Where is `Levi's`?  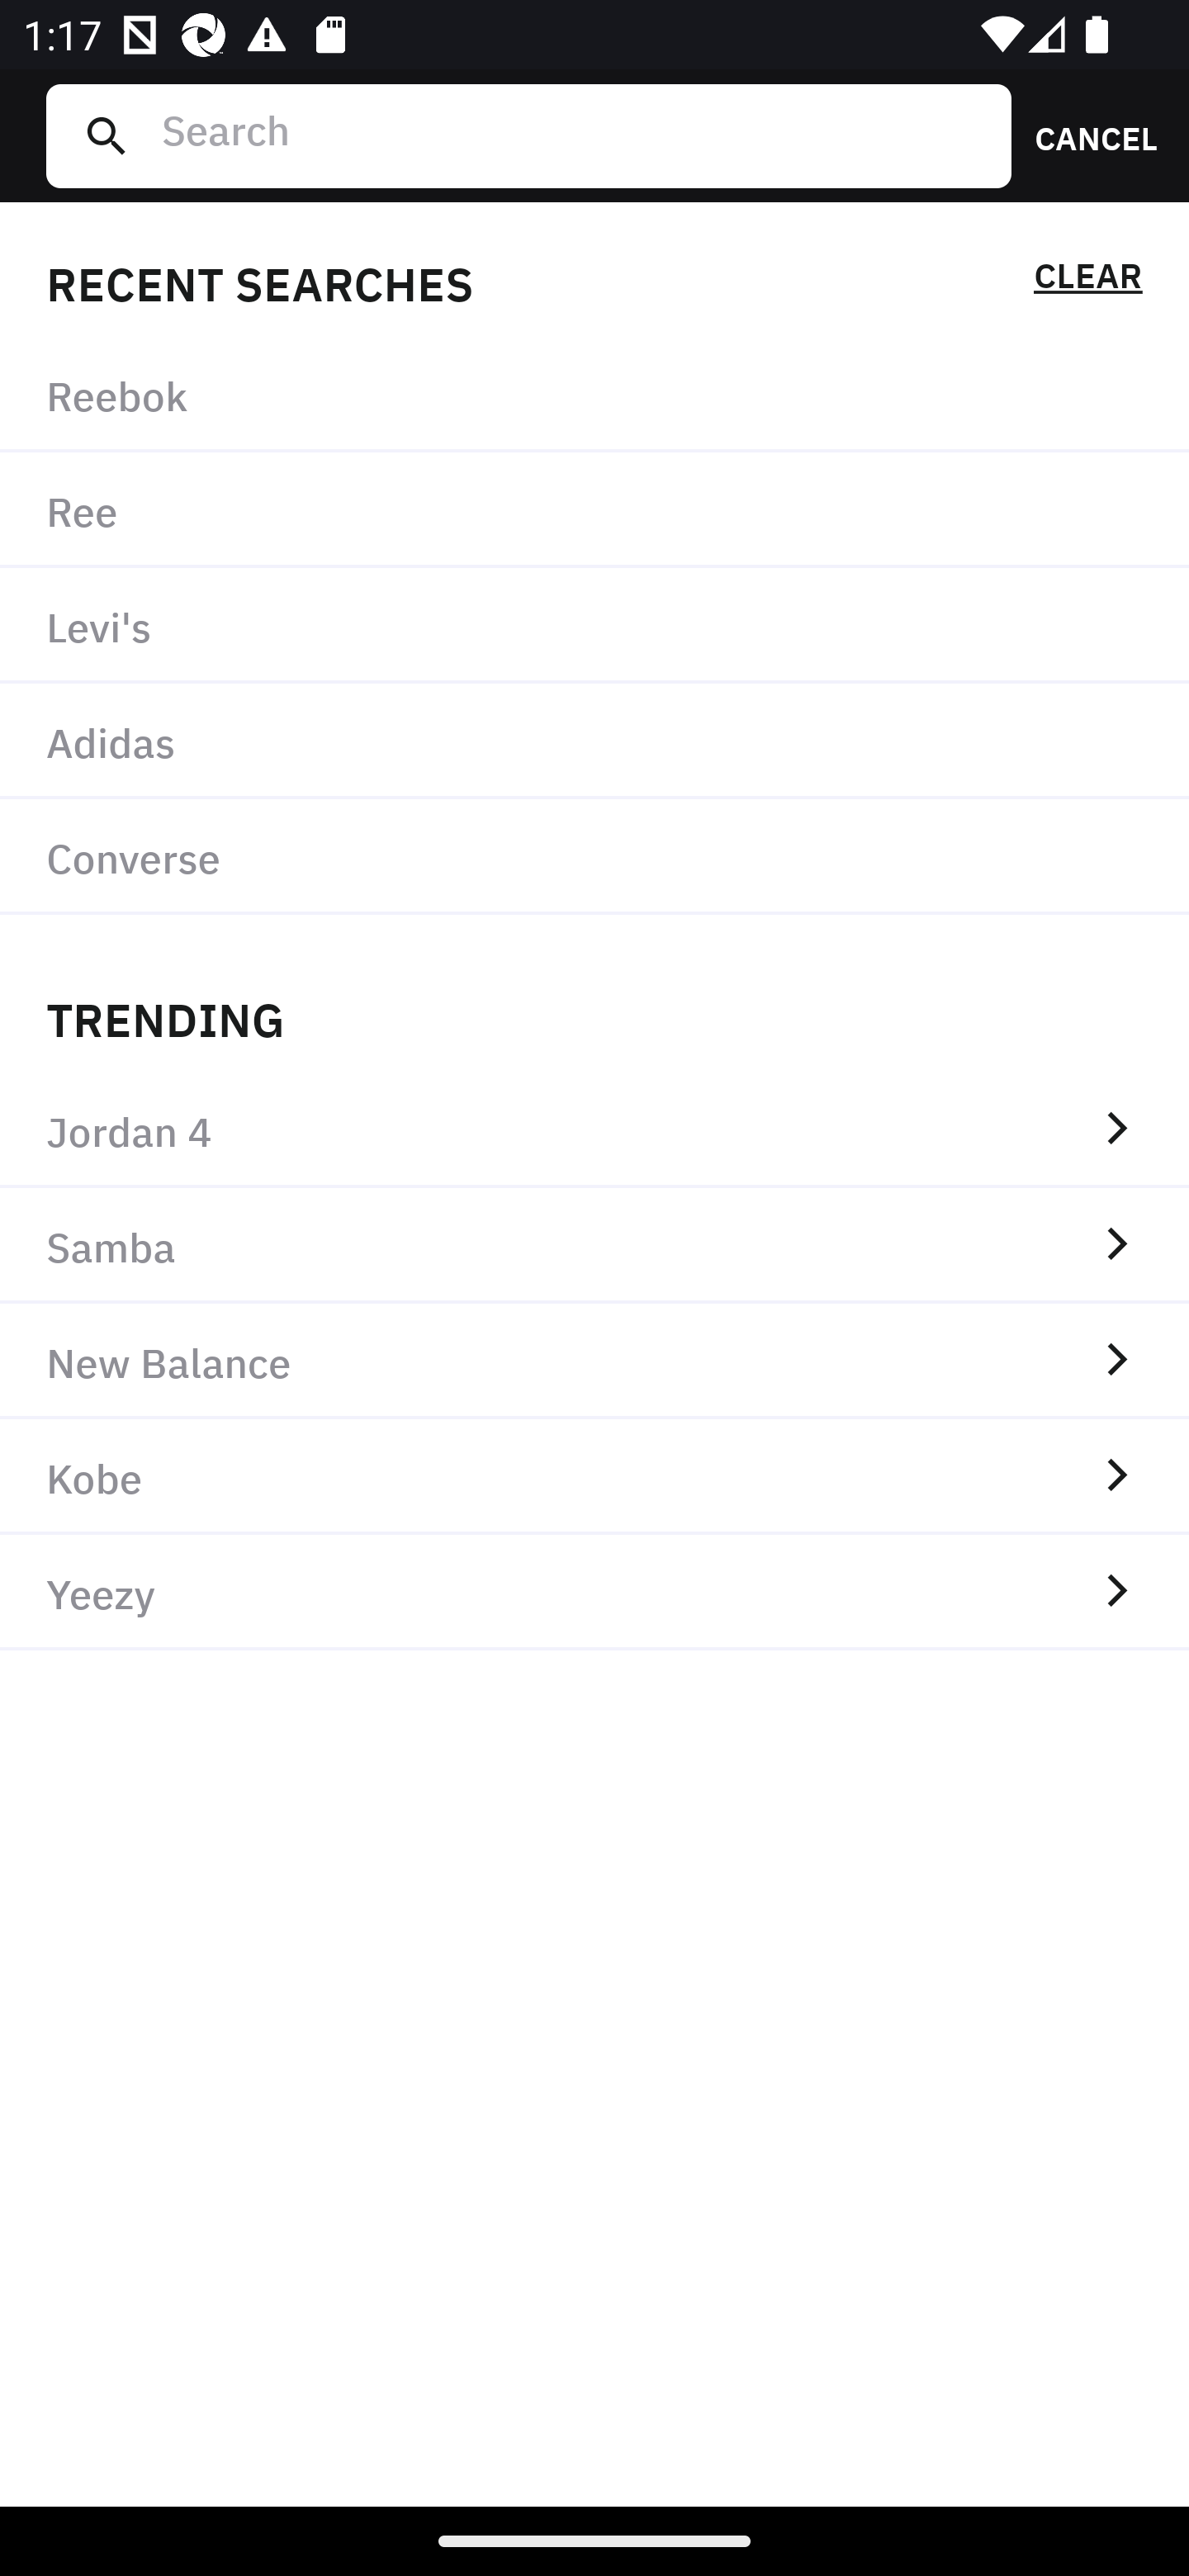
Levi's is located at coordinates (594, 626).